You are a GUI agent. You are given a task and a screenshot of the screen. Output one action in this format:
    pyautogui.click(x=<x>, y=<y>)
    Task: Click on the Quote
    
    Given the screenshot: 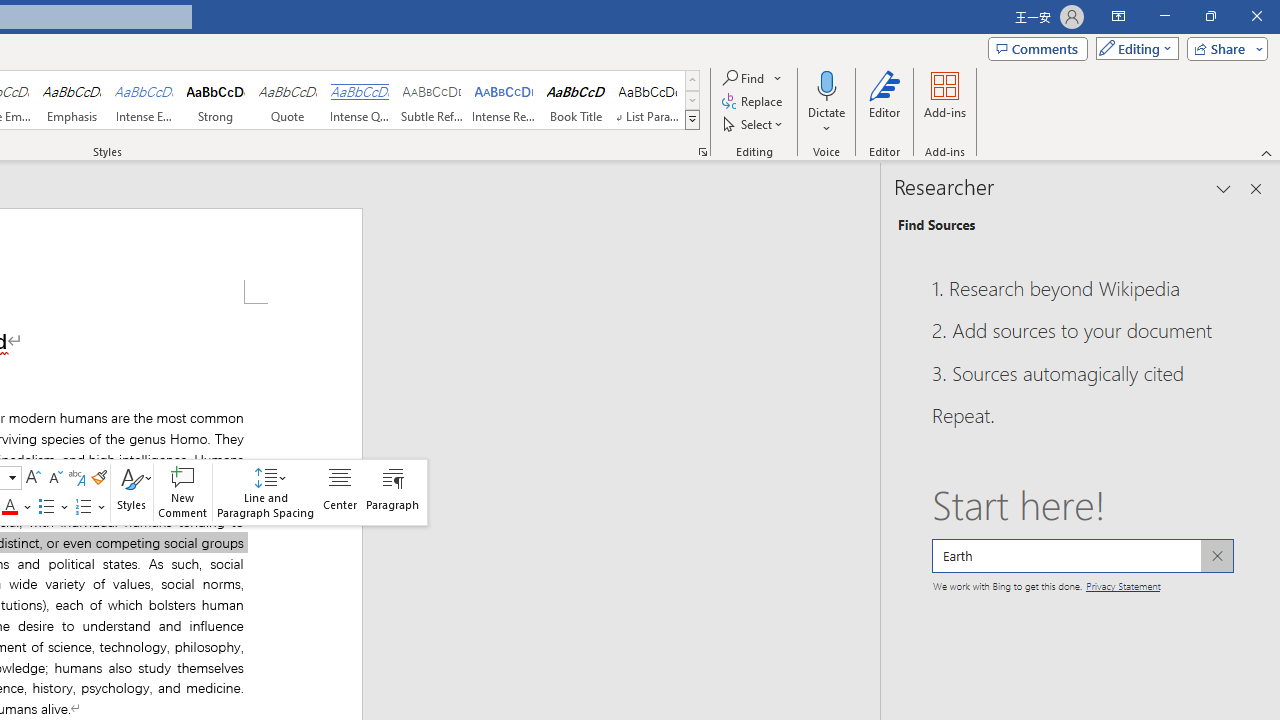 What is the action you would take?
    pyautogui.click(x=288, y=100)
    